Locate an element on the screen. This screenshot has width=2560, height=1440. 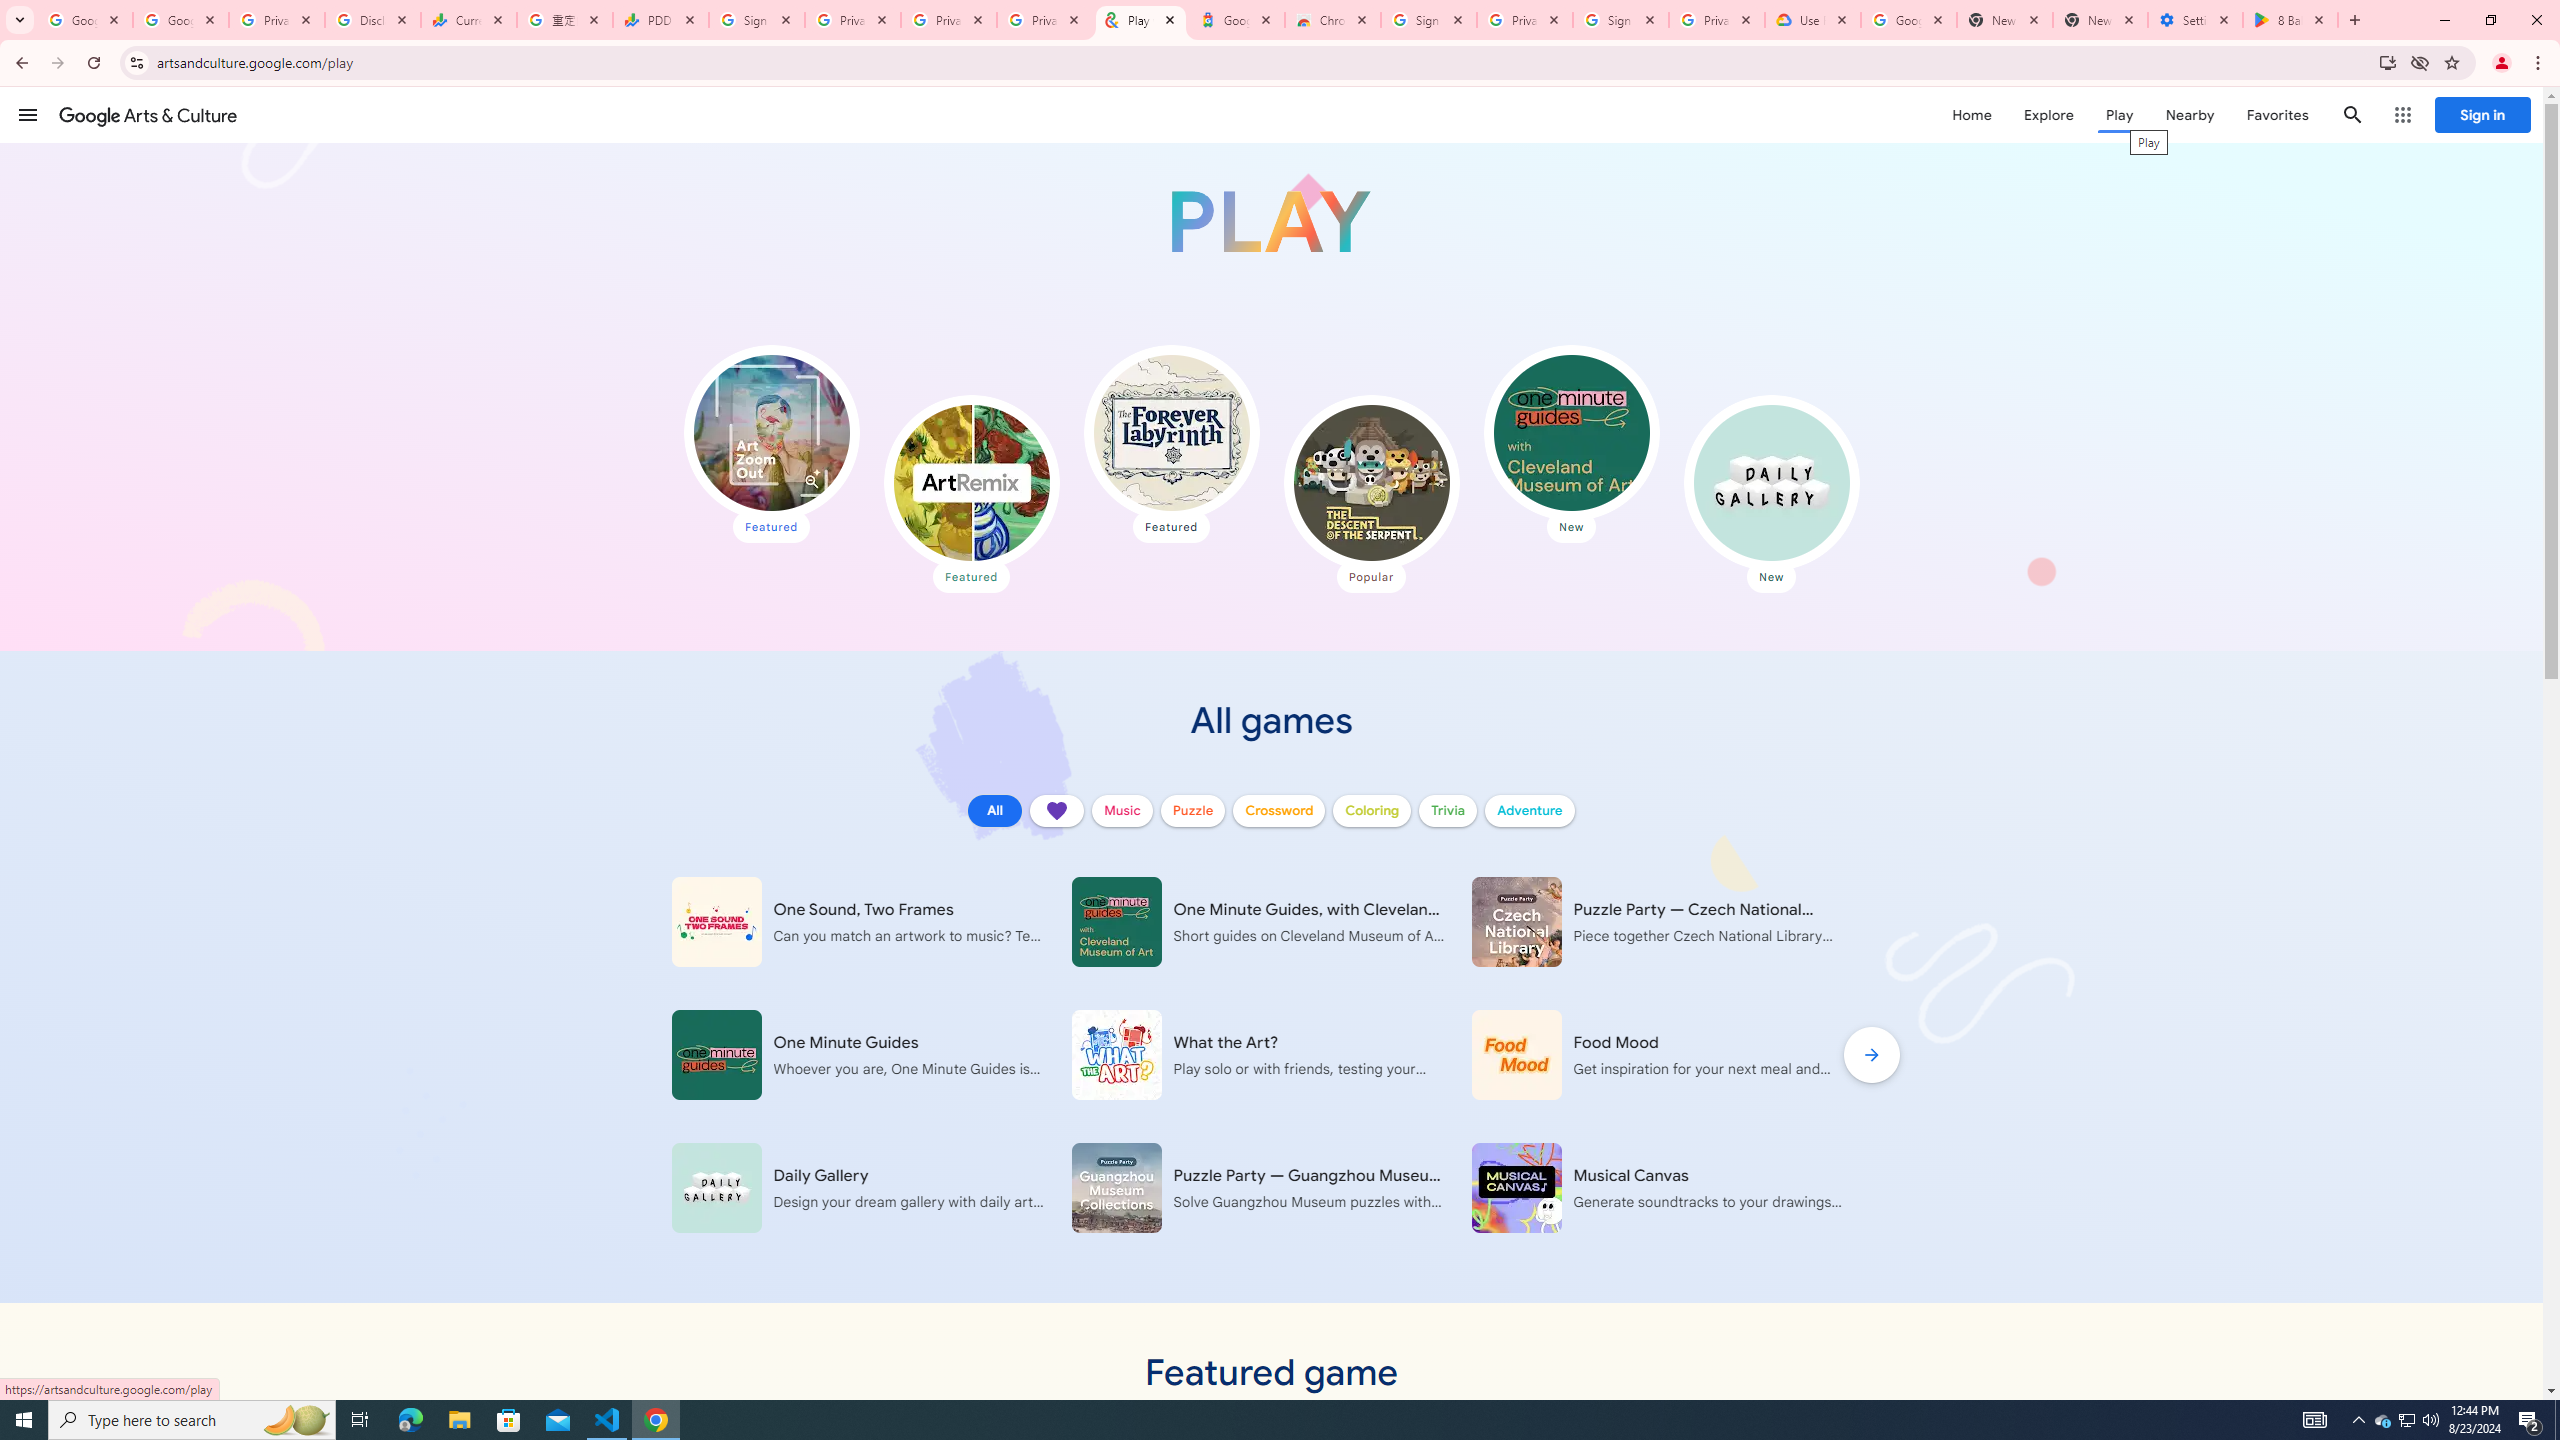
Play is located at coordinates (2119, 114).